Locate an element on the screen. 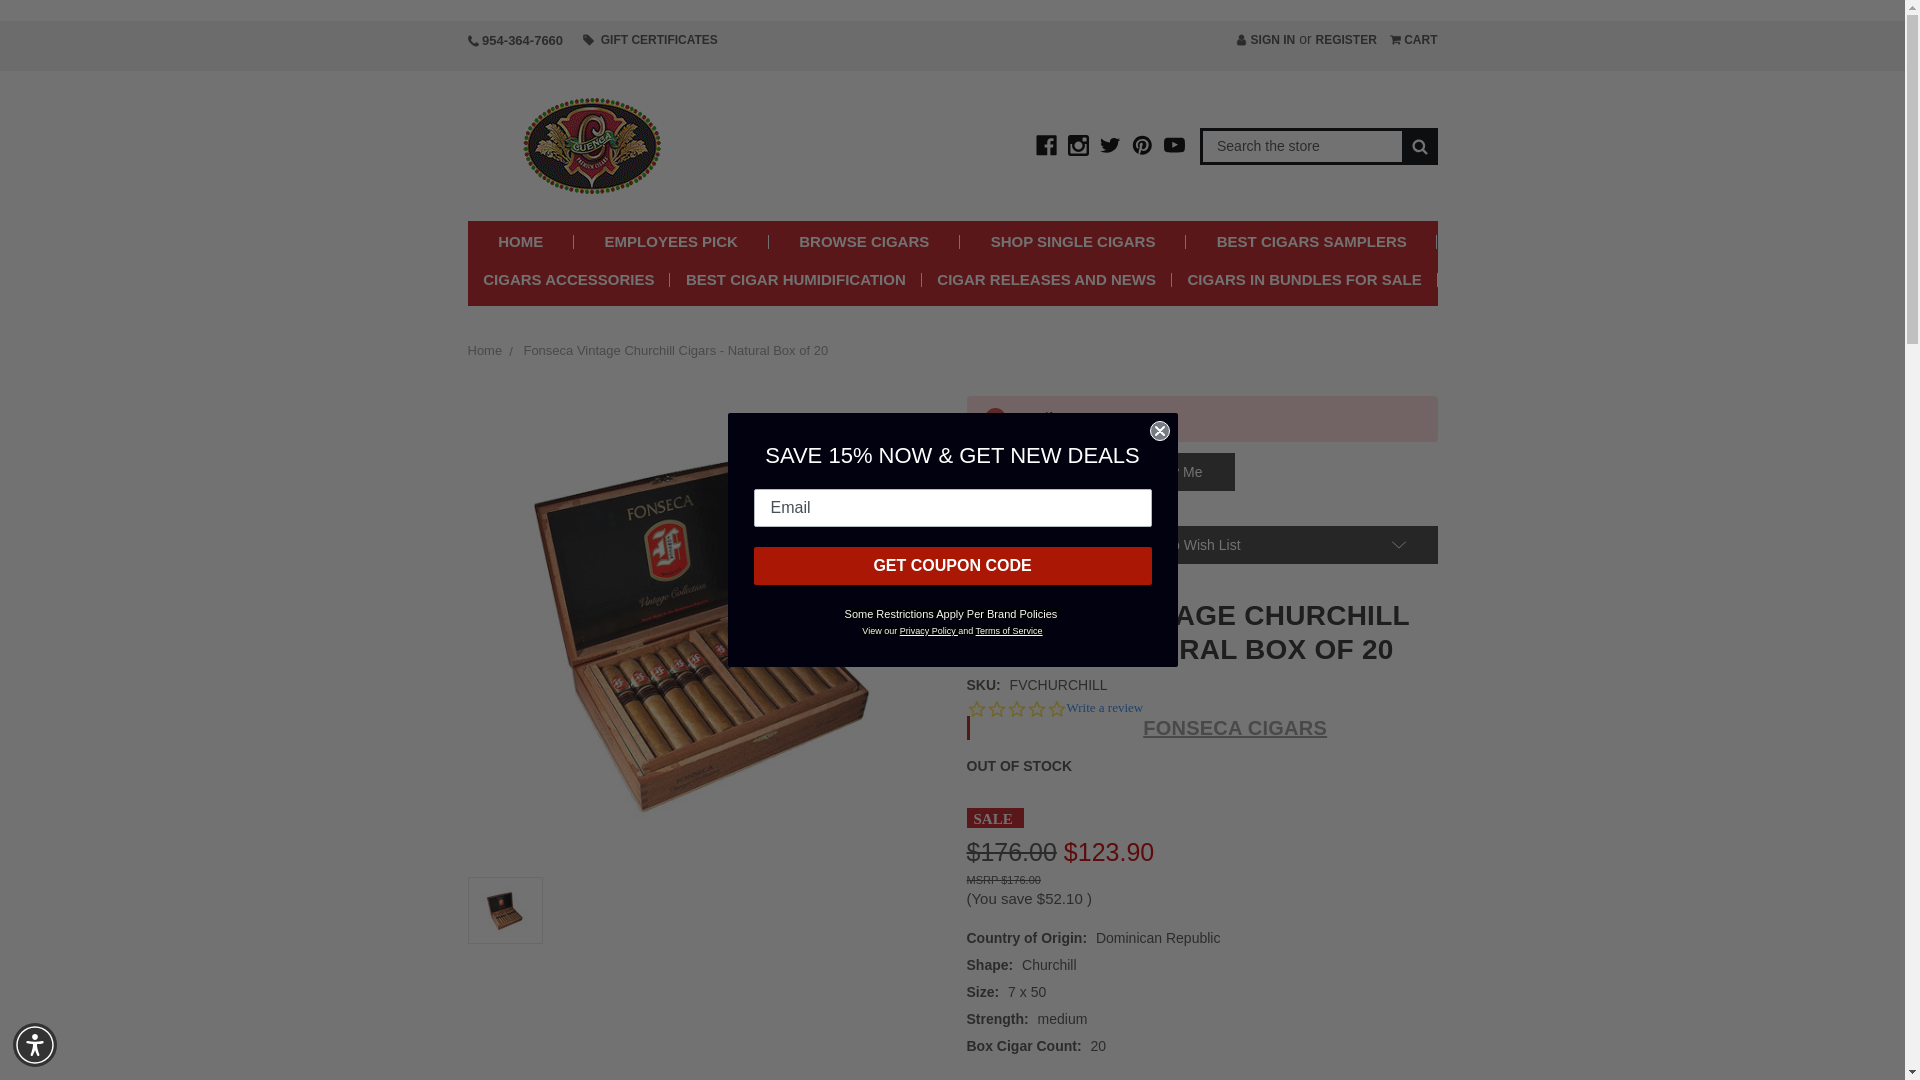  CART is located at coordinates (1414, 40).